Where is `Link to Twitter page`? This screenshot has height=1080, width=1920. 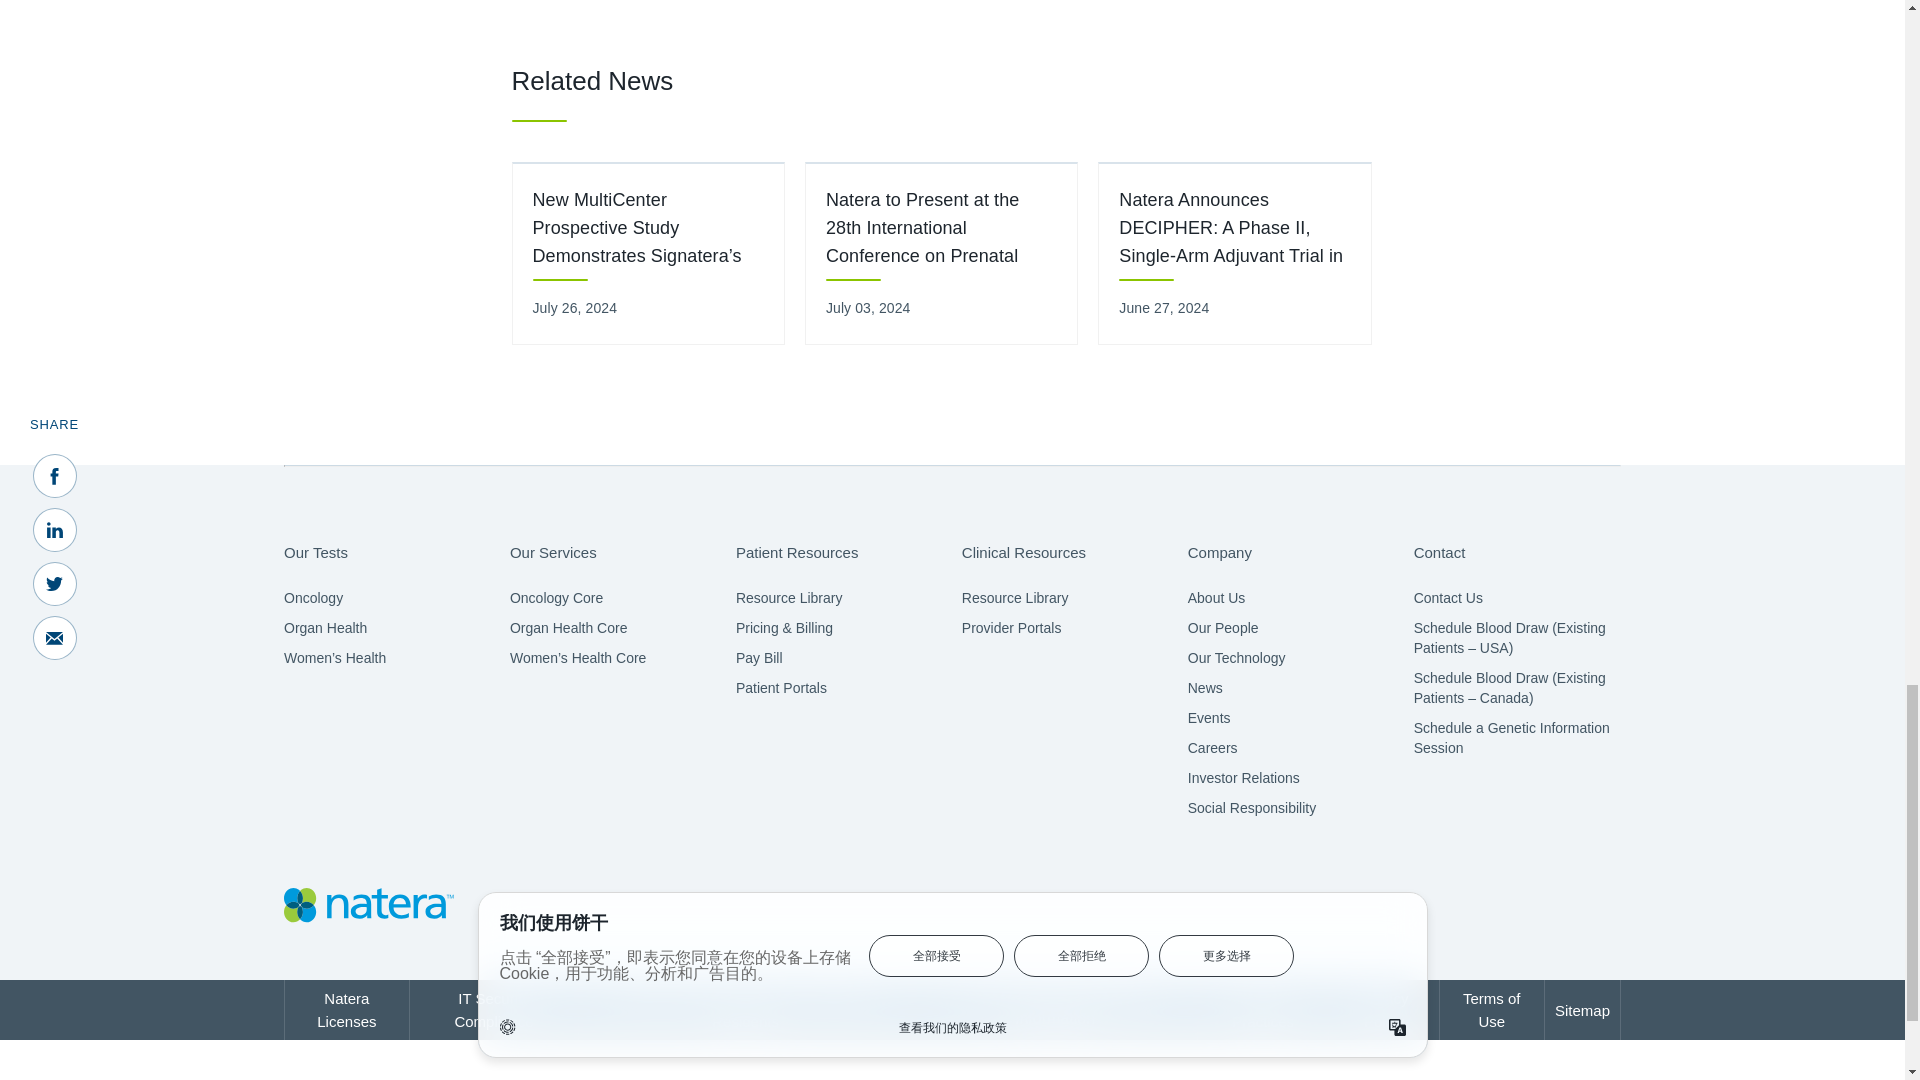 Link to Twitter page is located at coordinates (1540, 906).